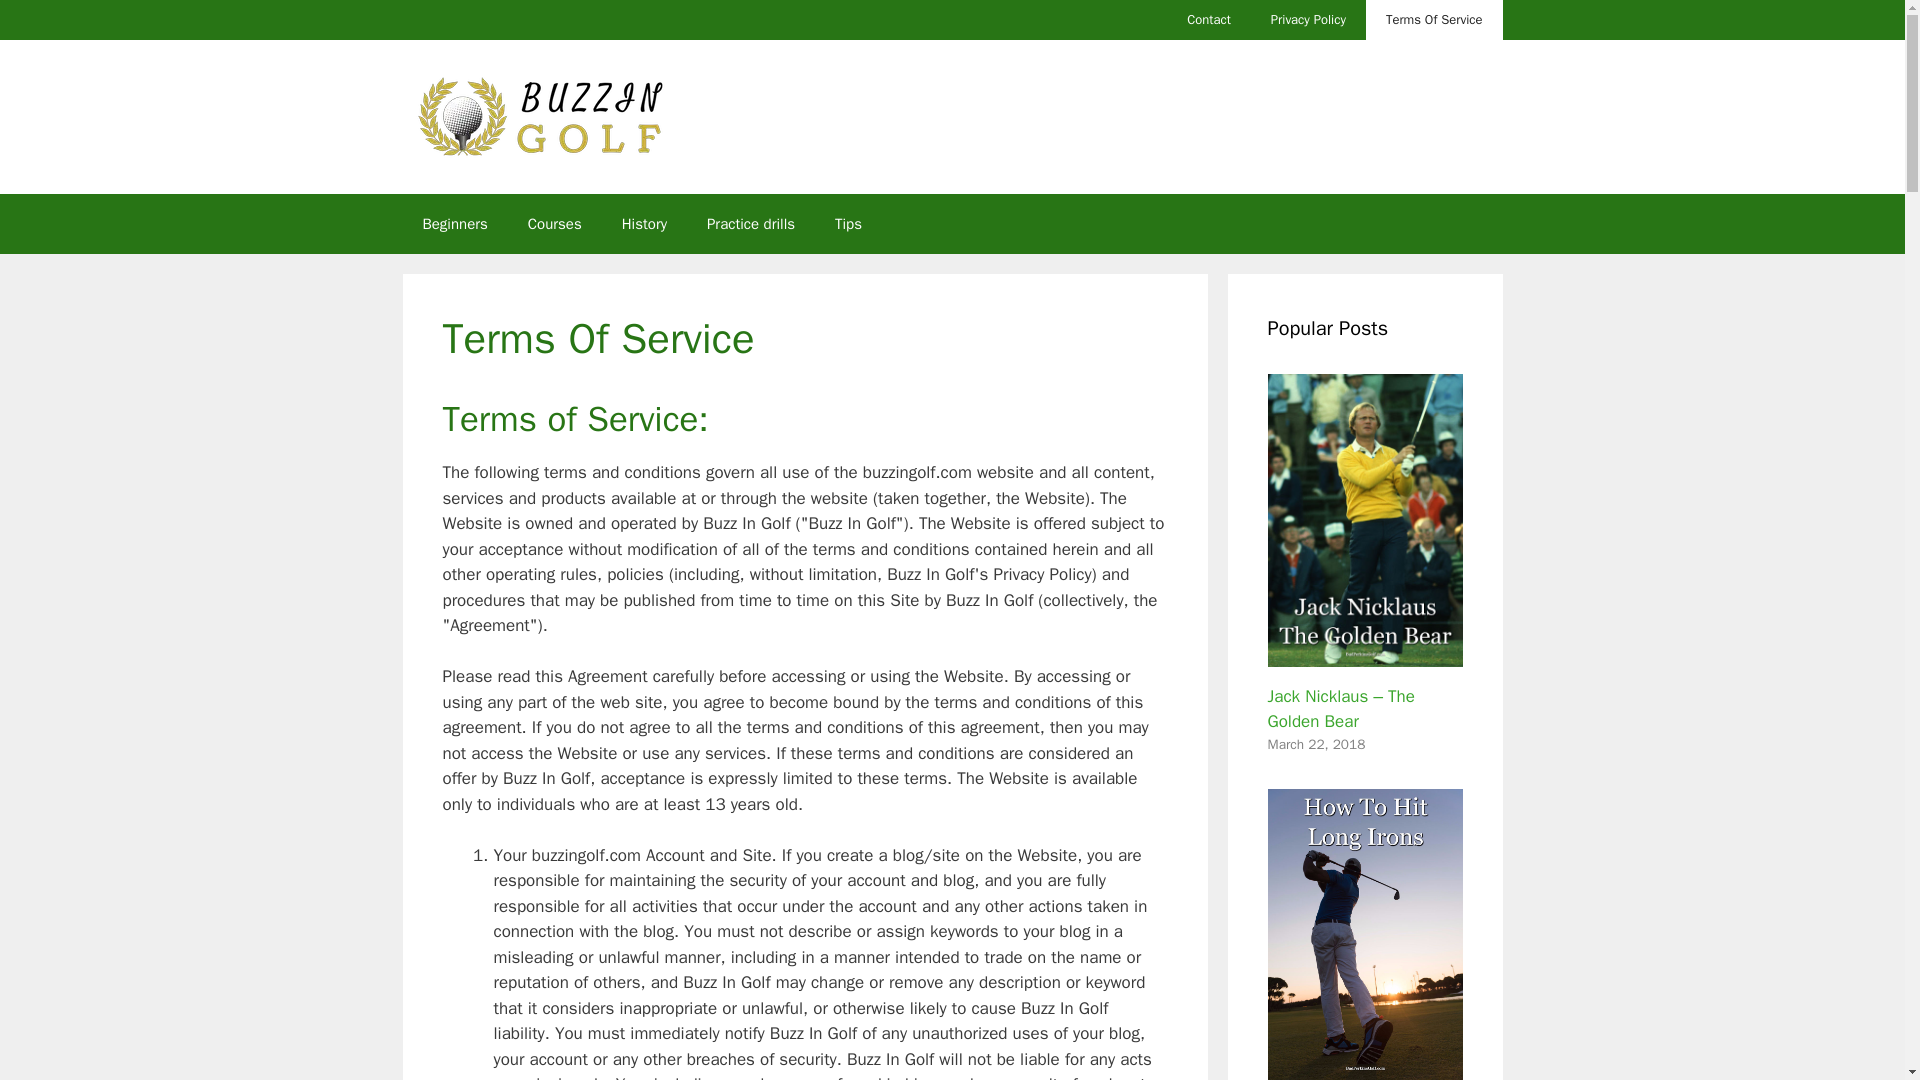  Describe the element at coordinates (644, 224) in the screenshot. I see `History` at that location.